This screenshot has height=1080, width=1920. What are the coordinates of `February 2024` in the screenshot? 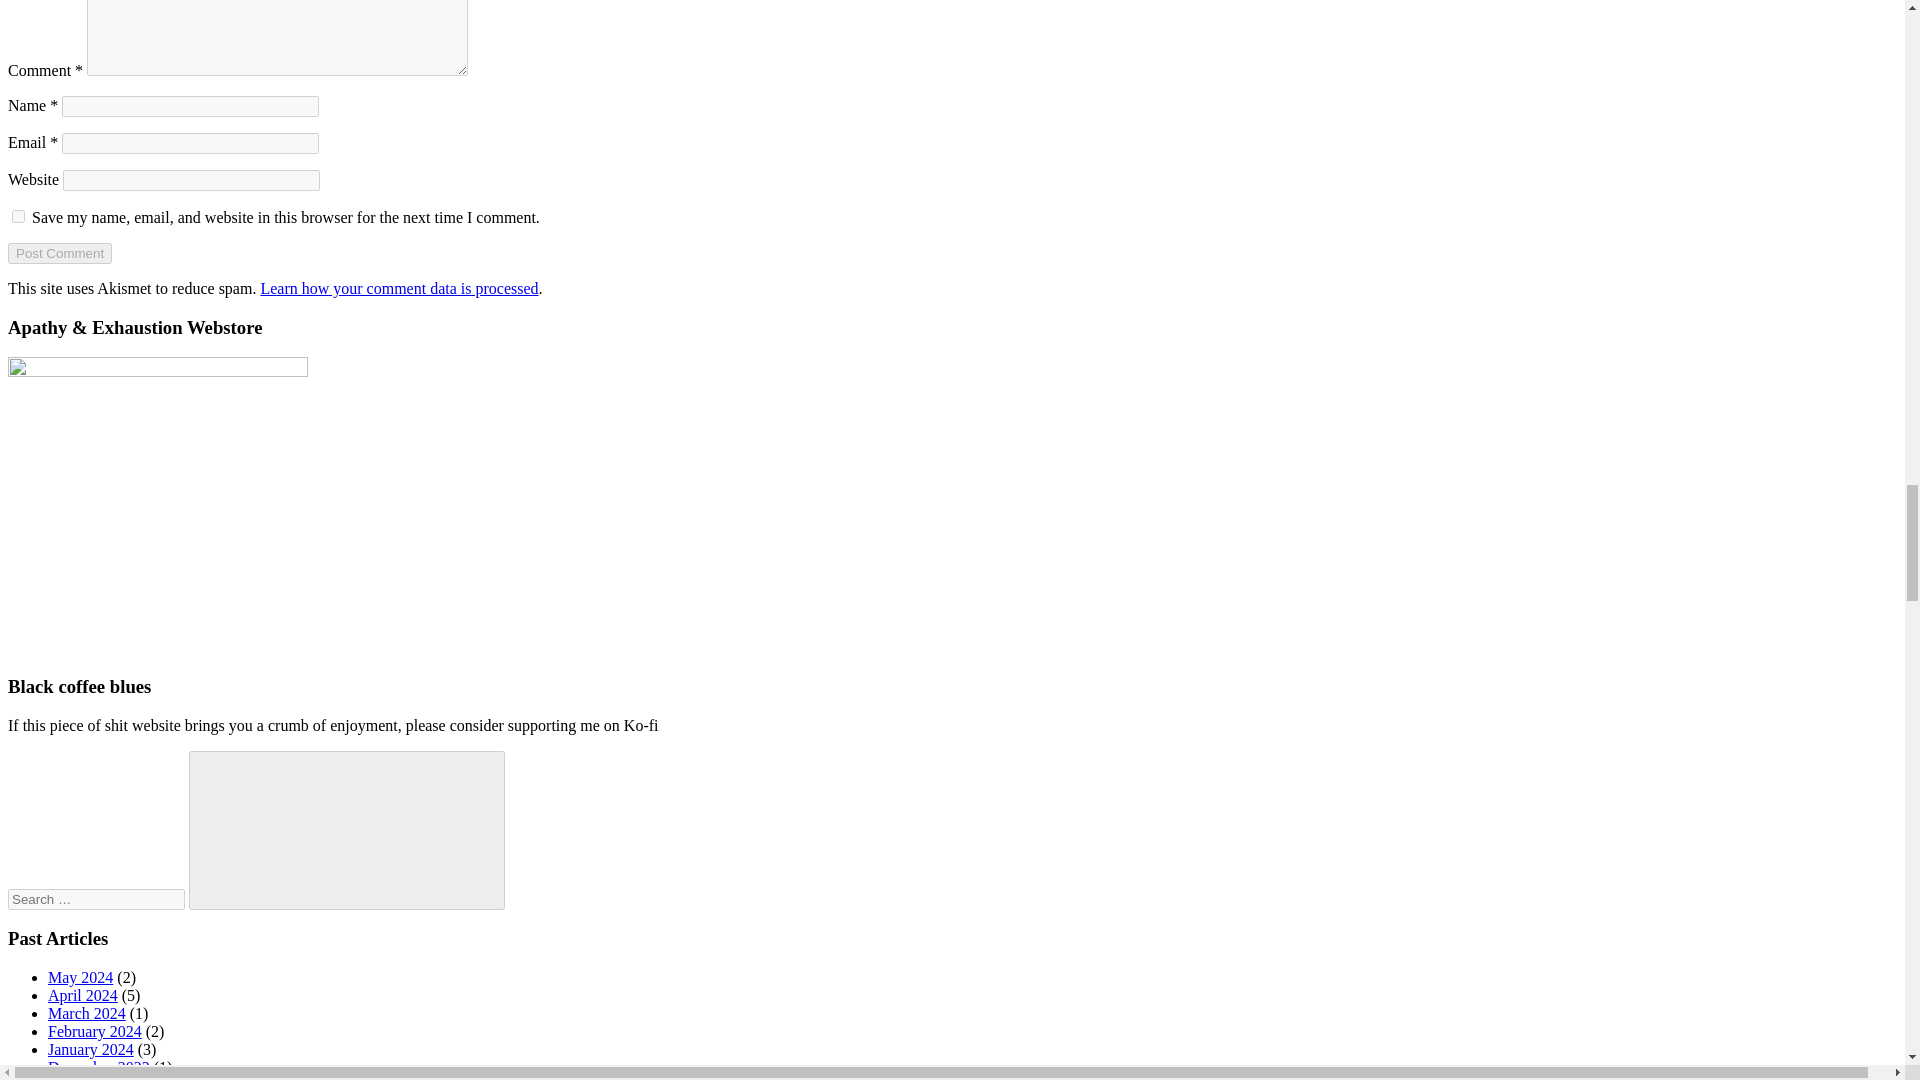 It's located at (95, 1031).